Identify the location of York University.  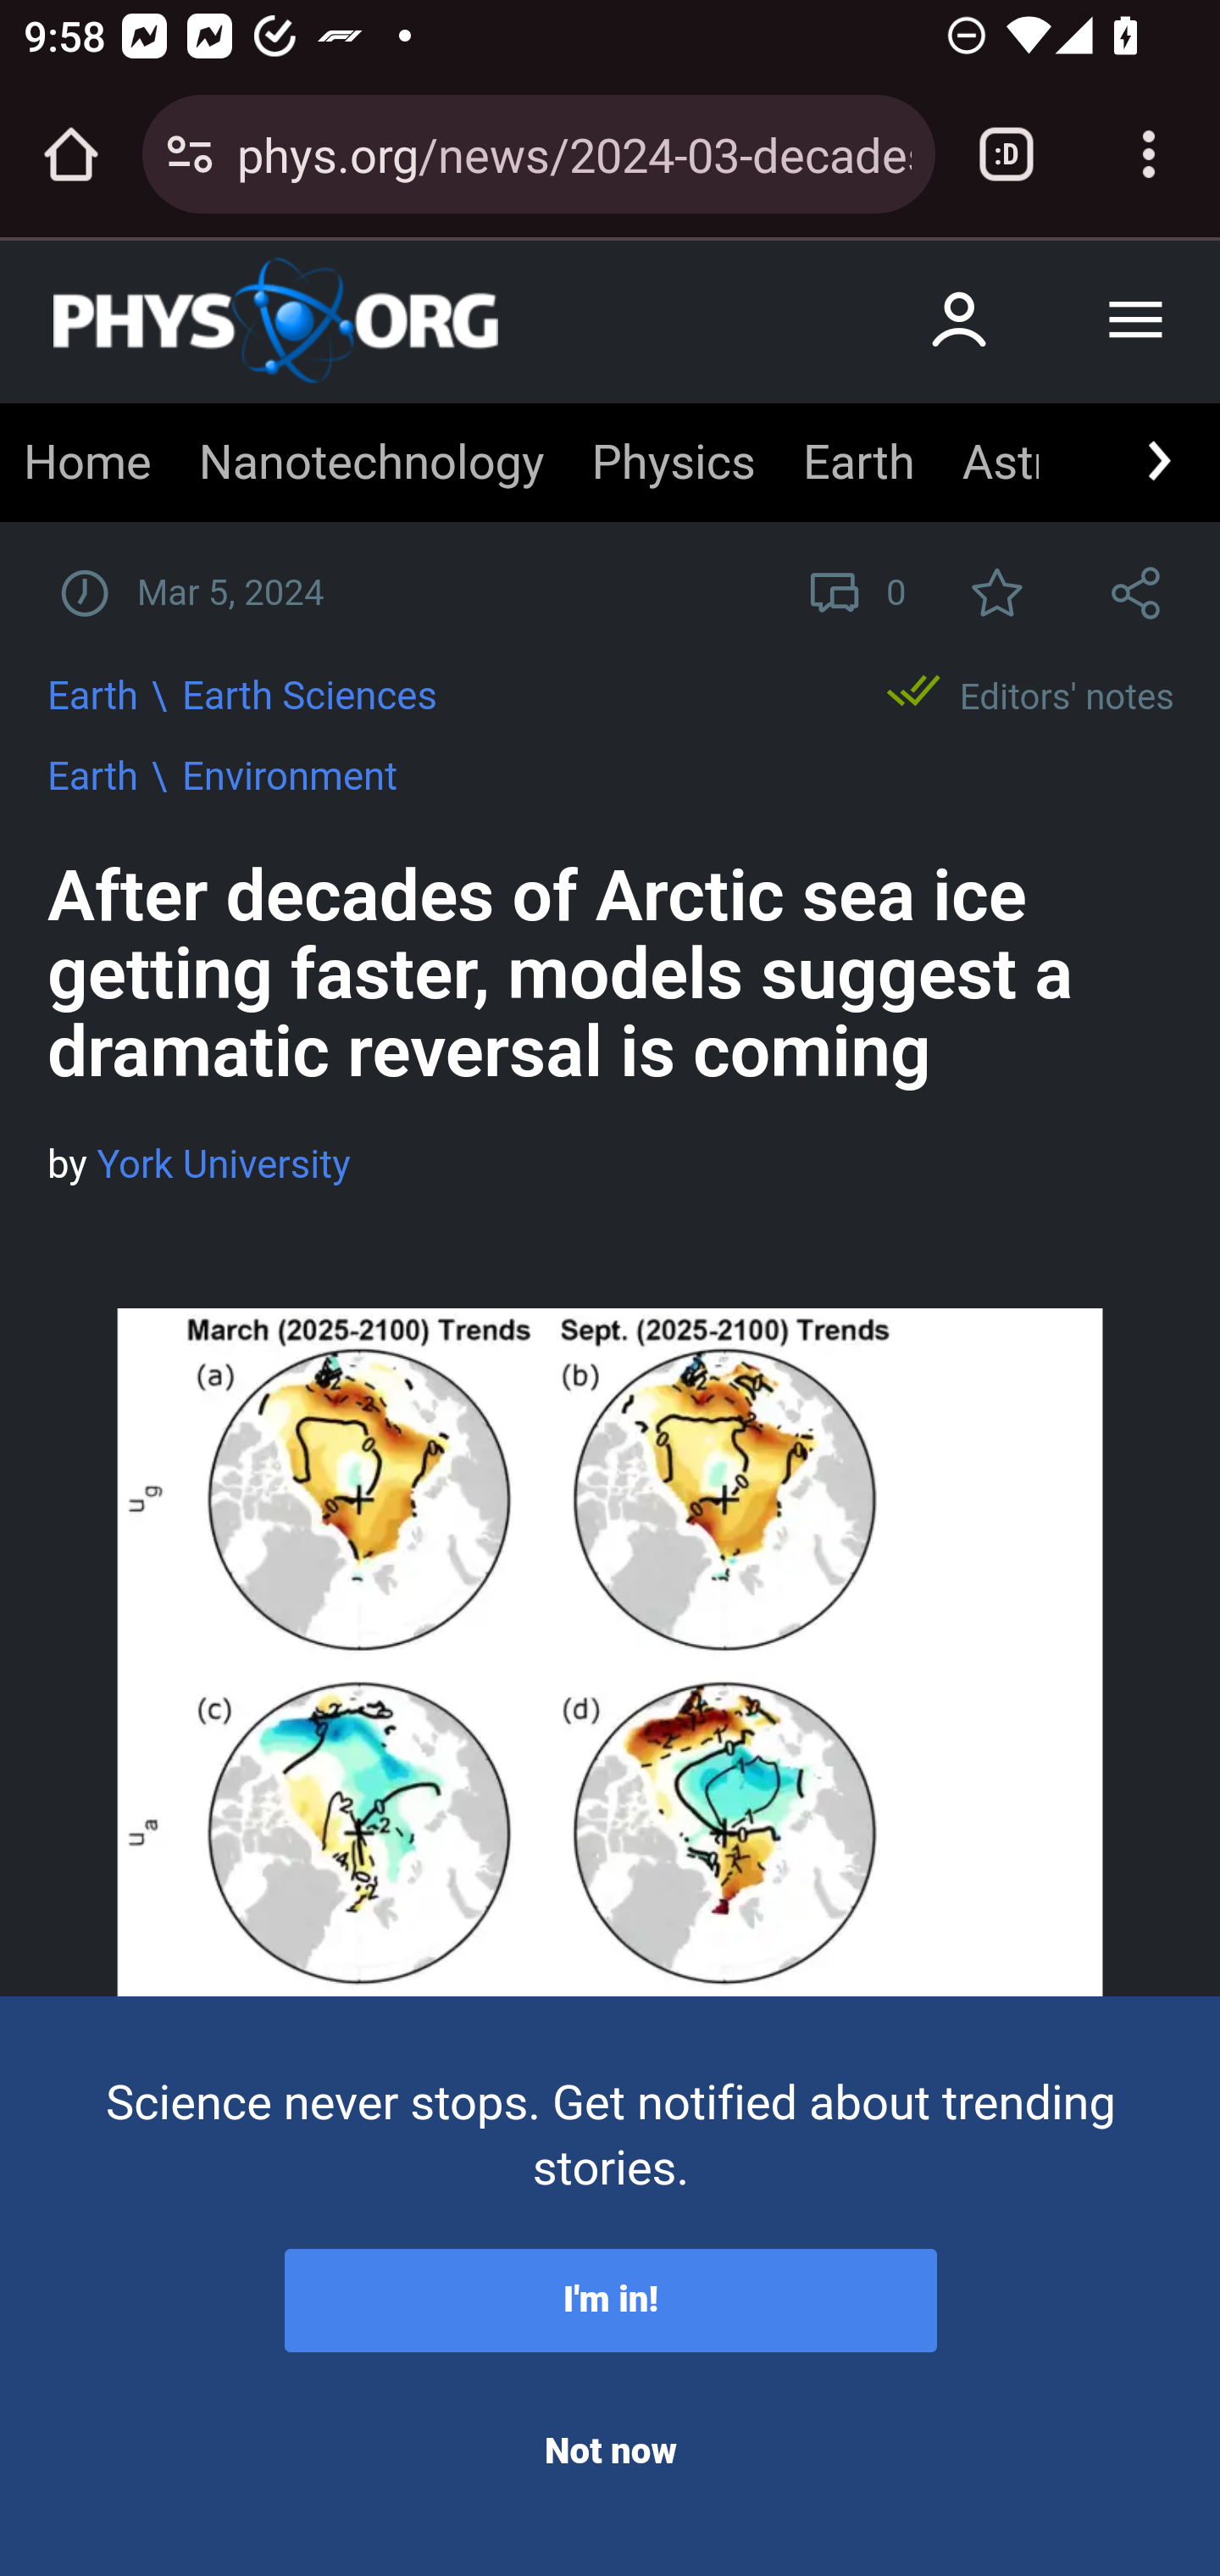
(224, 1165).